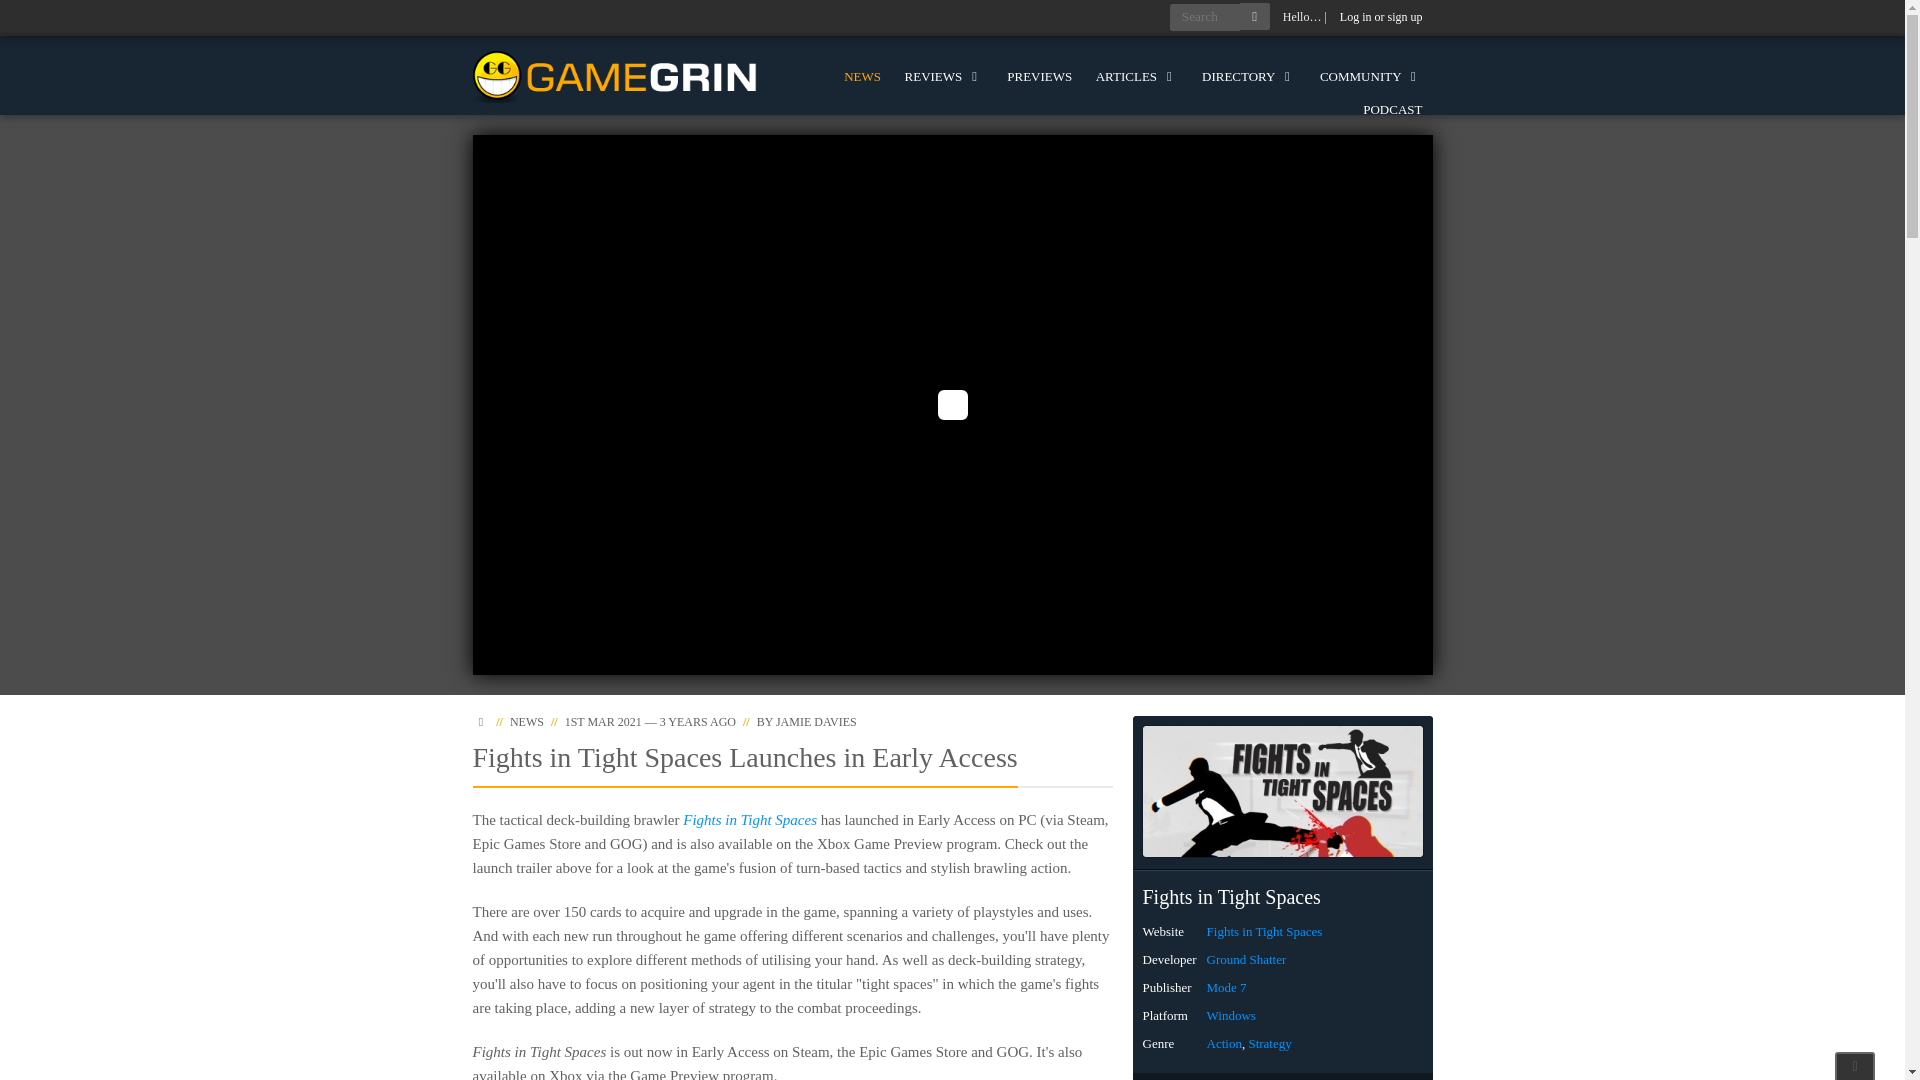 Image resolution: width=1920 pixels, height=1080 pixels. I want to click on COMMUNITY, so click(1370, 76).